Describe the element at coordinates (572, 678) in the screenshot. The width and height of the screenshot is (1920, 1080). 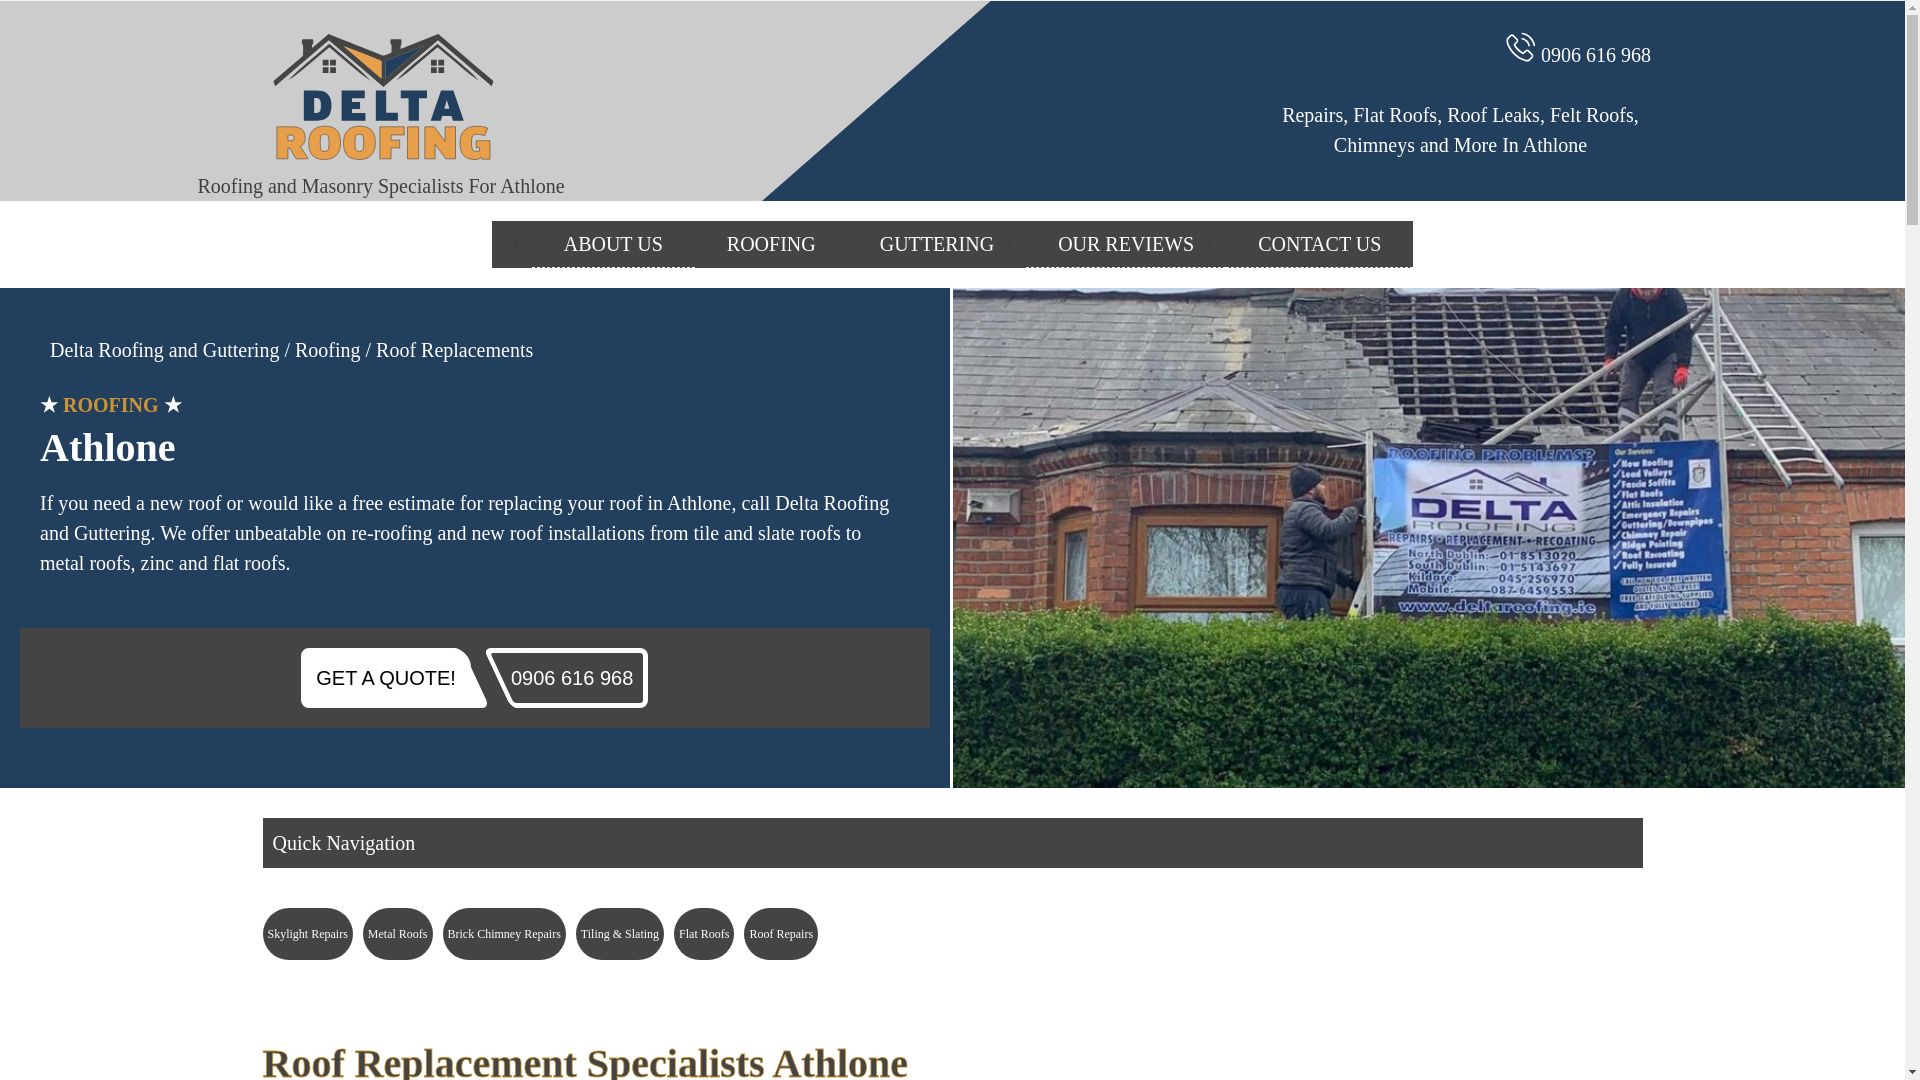
I see `0906 616 968` at that location.